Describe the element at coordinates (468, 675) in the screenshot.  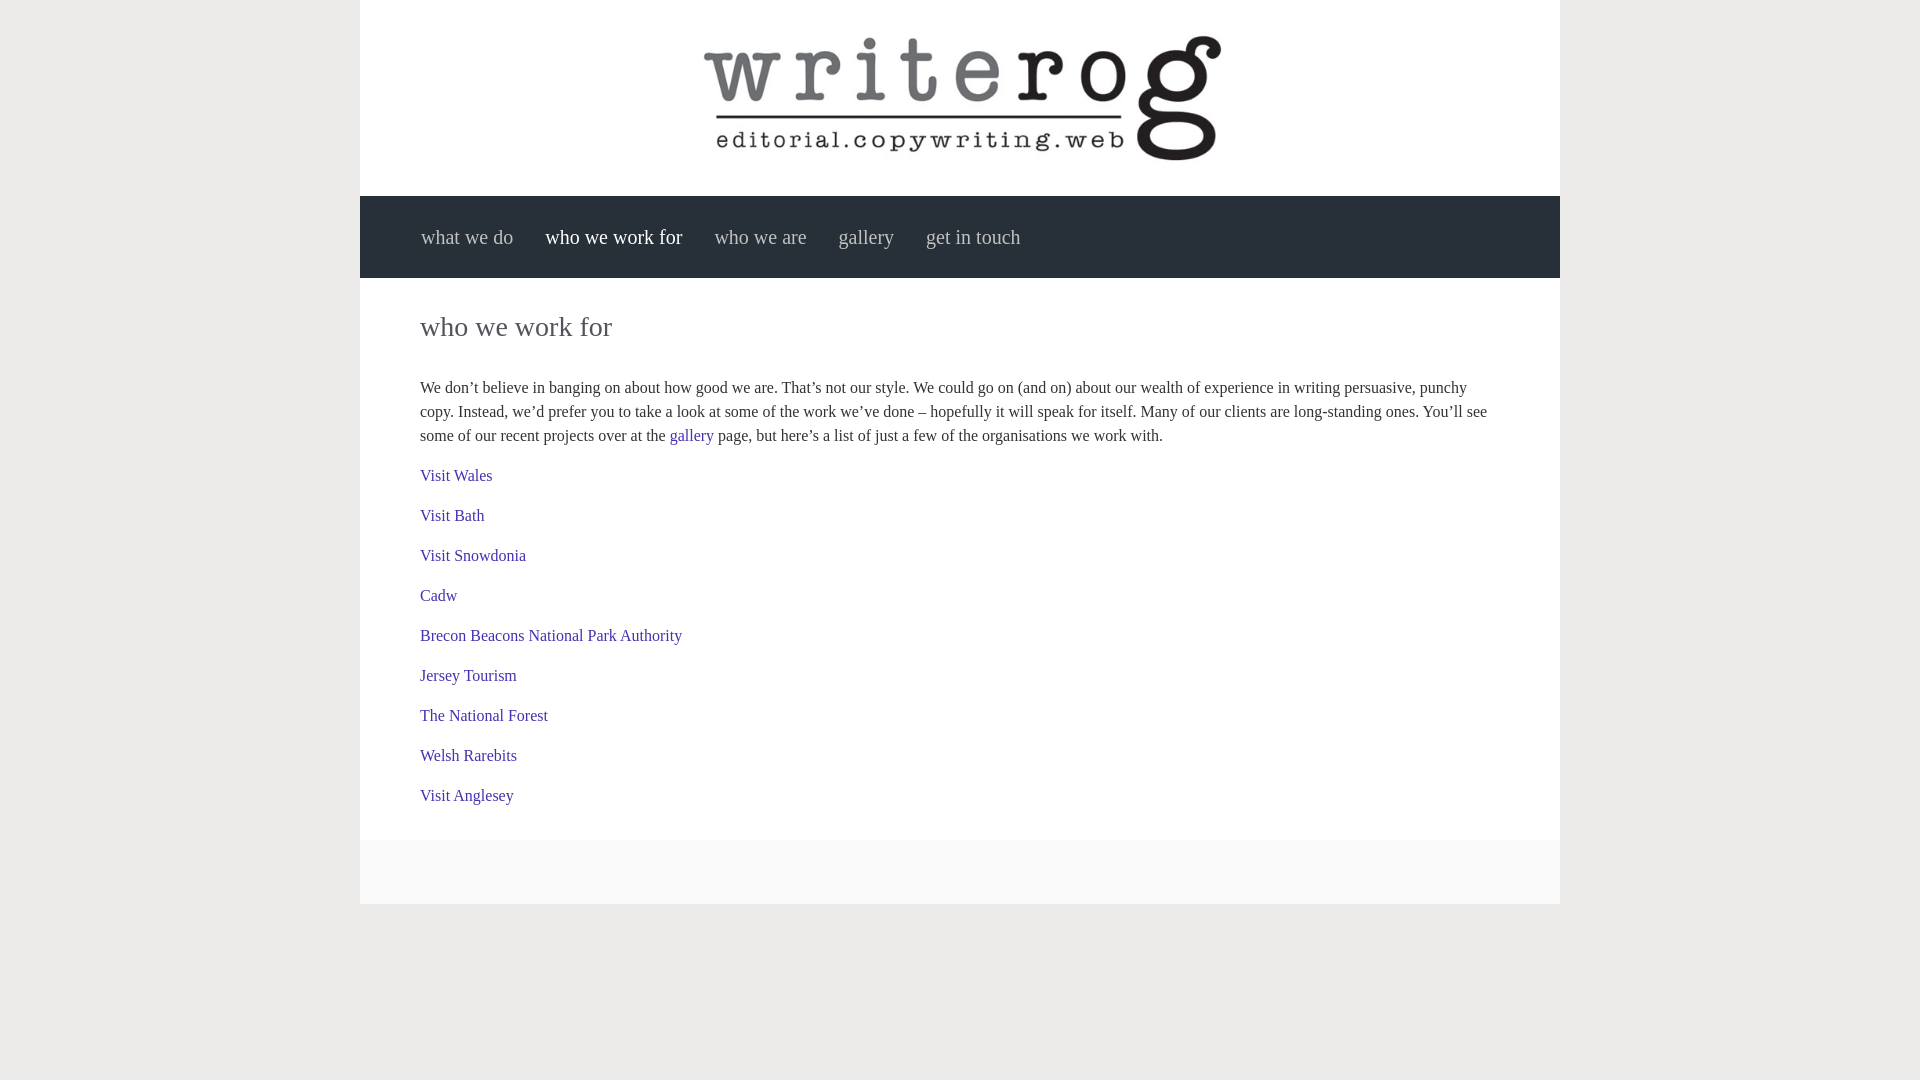
I see `Jersey Tourism` at that location.